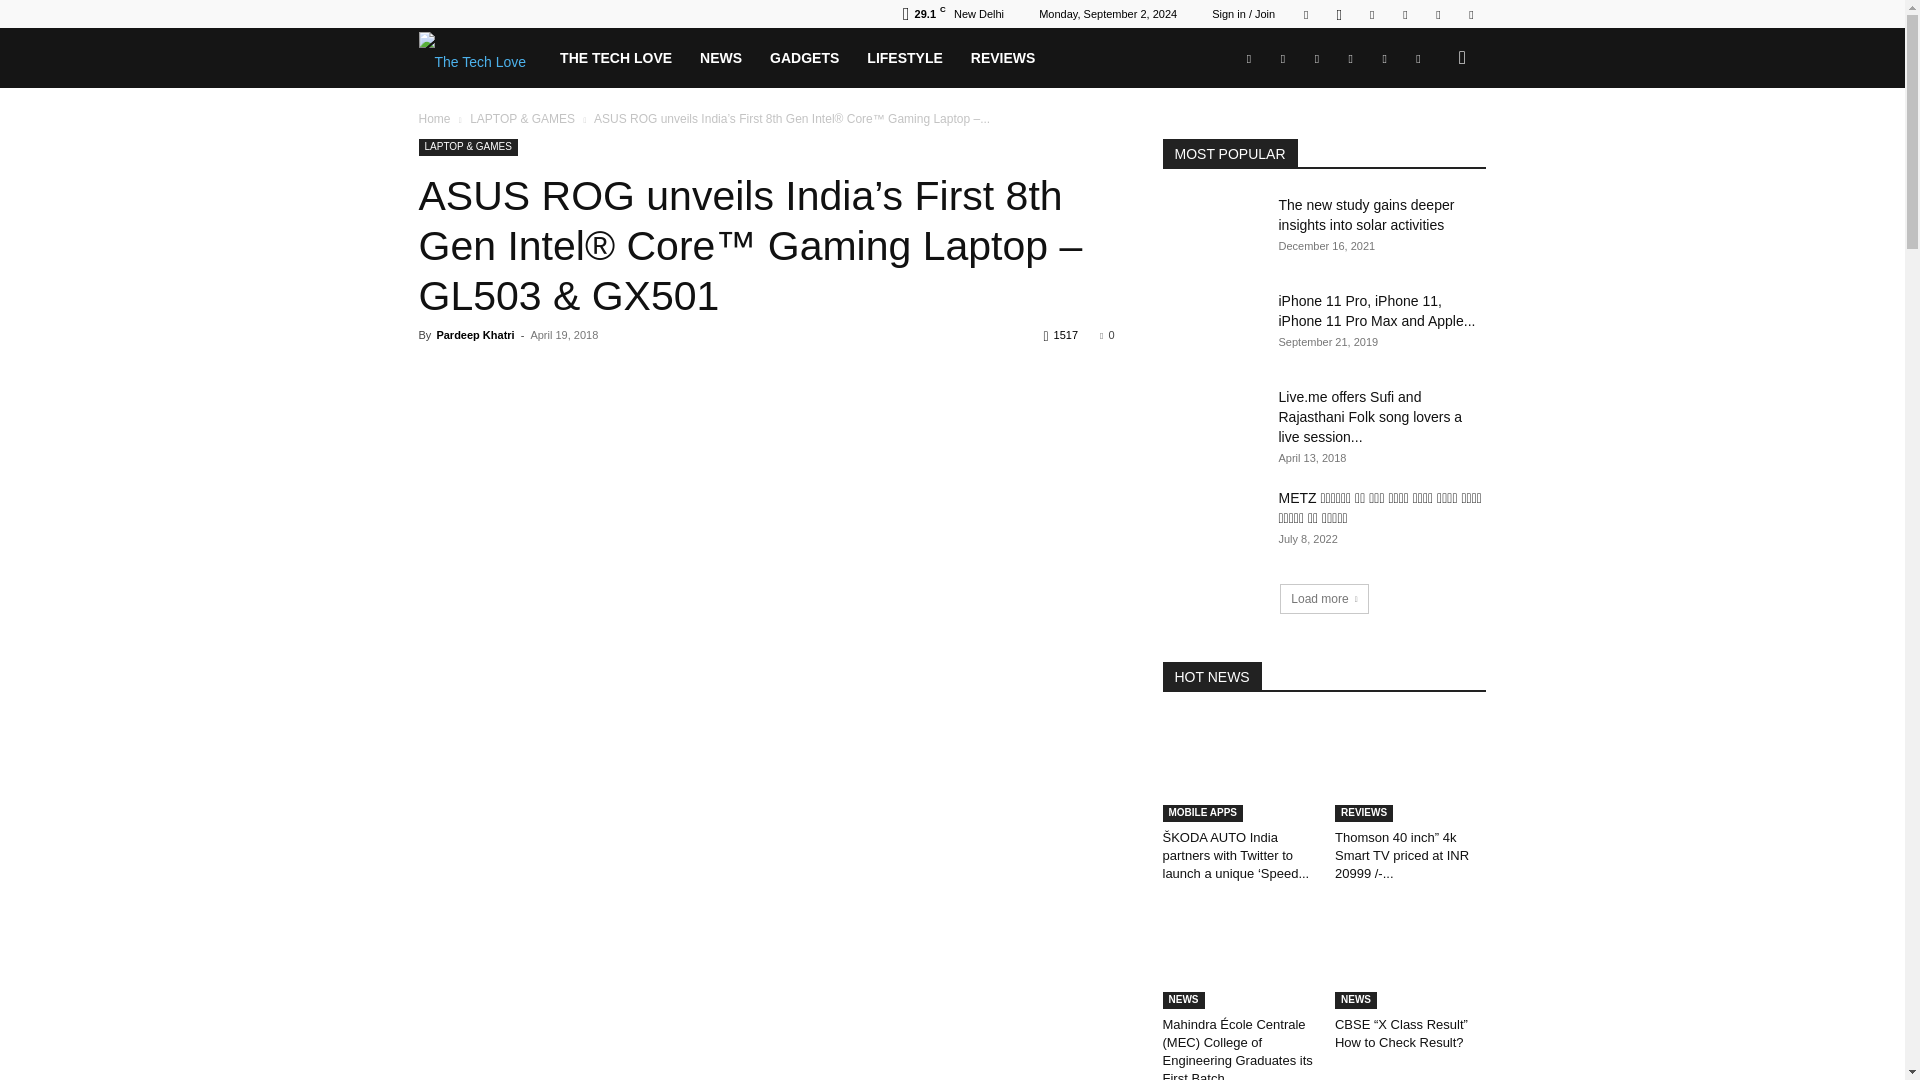 The height and width of the screenshot is (1080, 1920). What do you see at coordinates (1305, 14) in the screenshot?
I see `Facebook` at bounding box center [1305, 14].